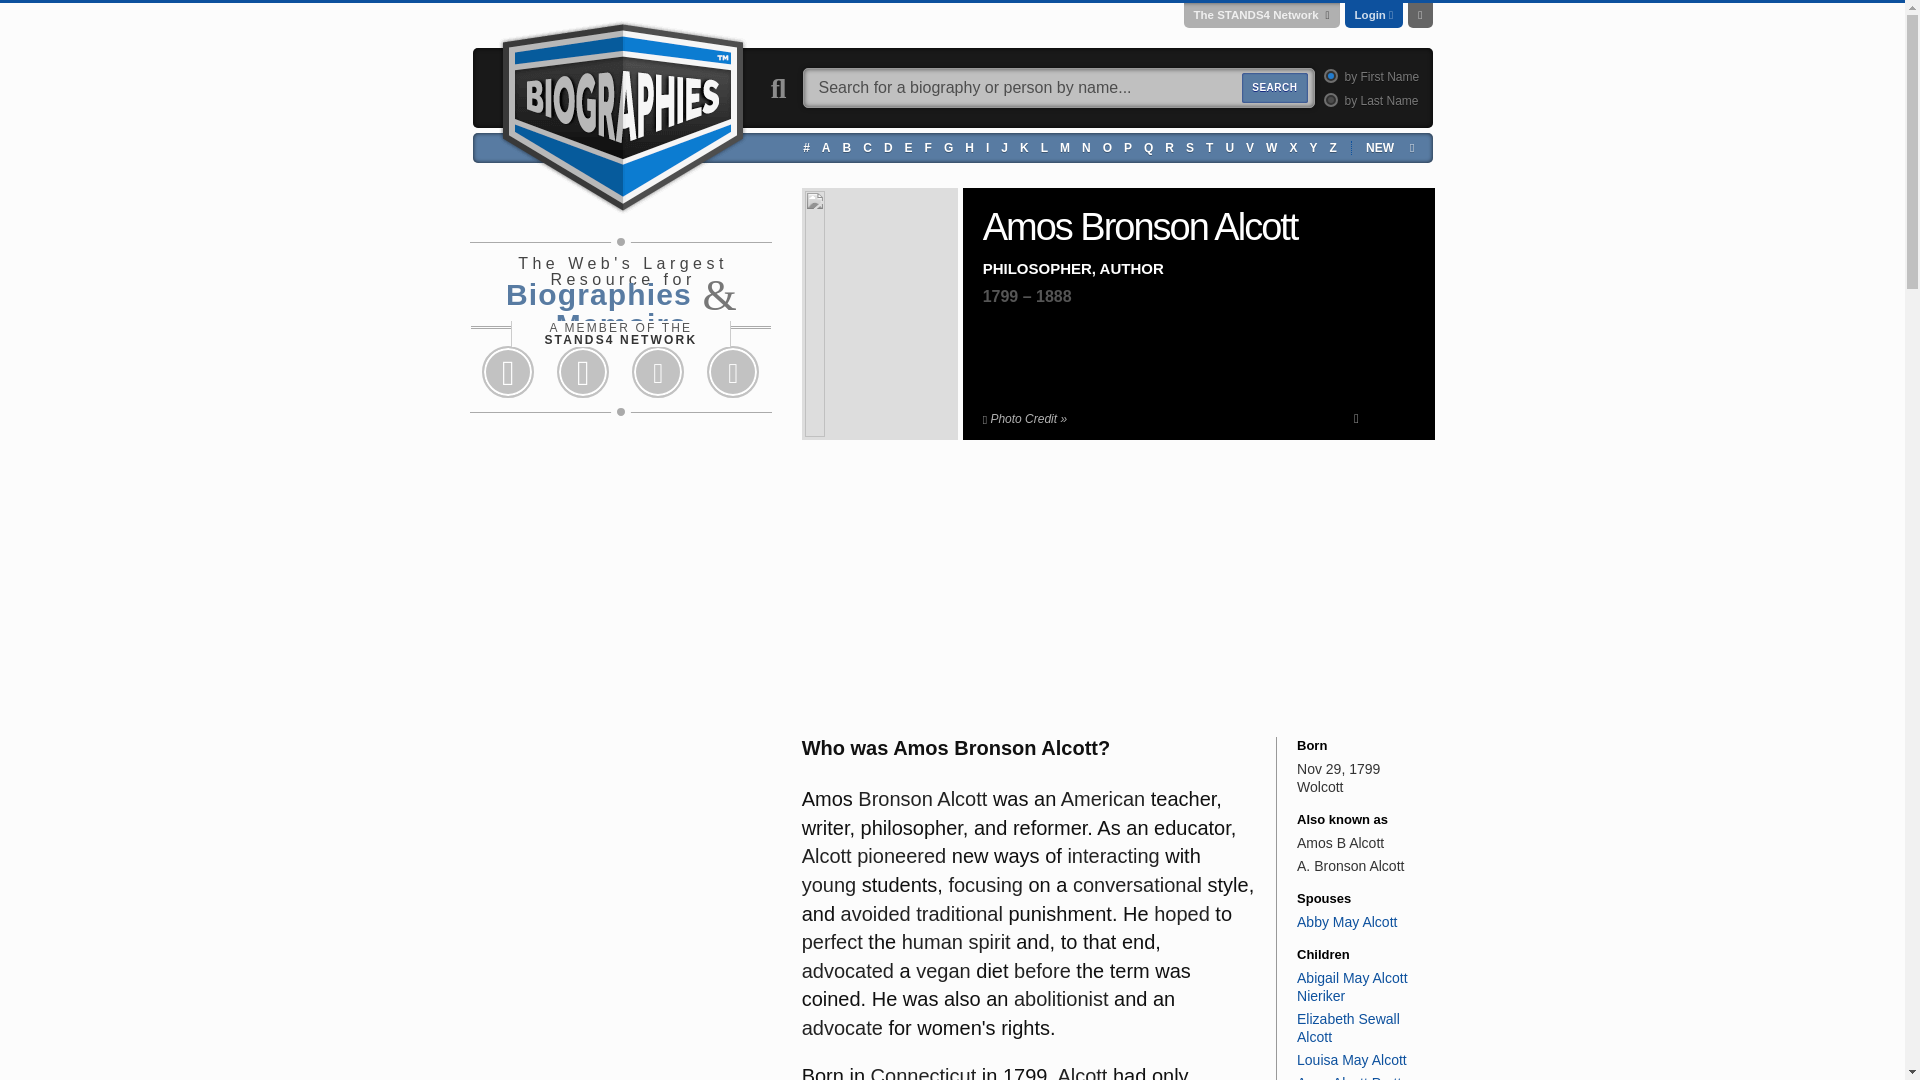 This screenshot has height=1080, width=1920. What do you see at coordinates (952, 594) in the screenshot?
I see `Advertisement` at bounding box center [952, 594].